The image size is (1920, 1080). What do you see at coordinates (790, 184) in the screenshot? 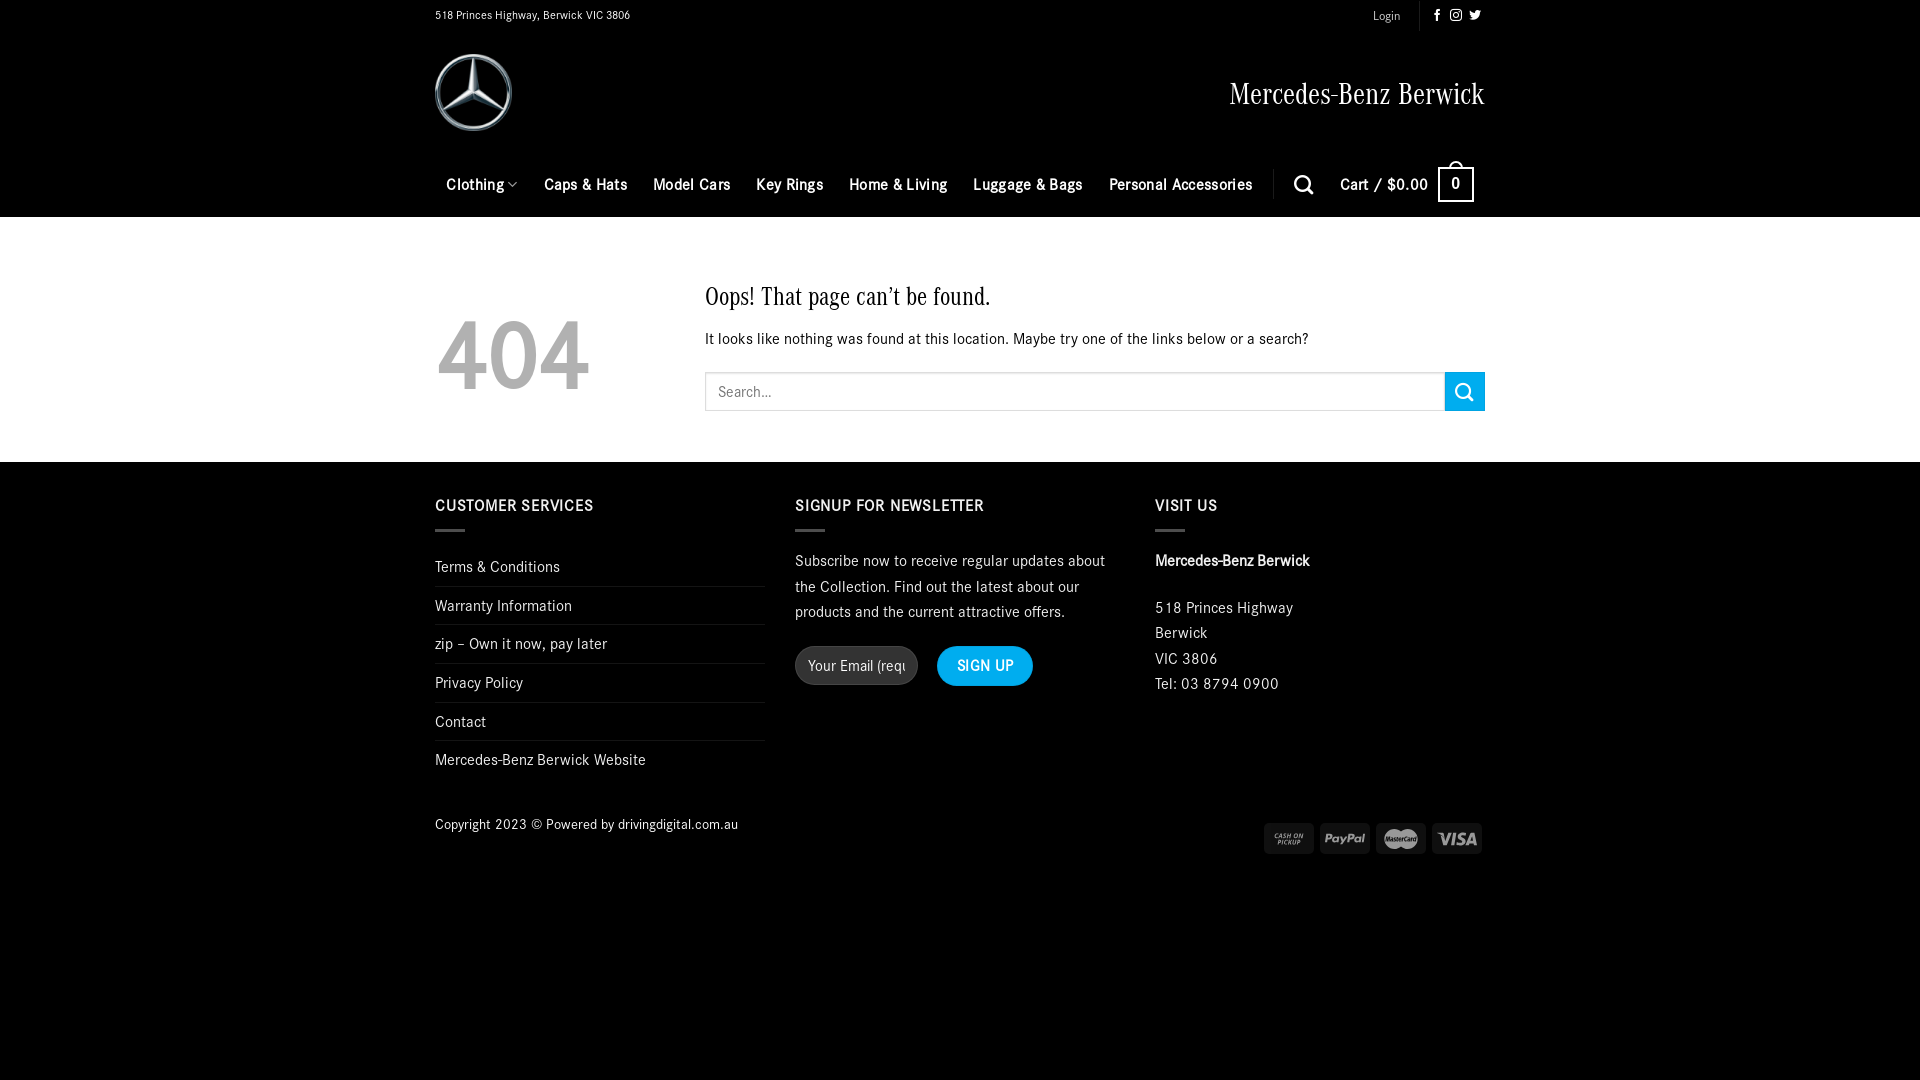
I see `Key Rings` at bounding box center [790, 184].